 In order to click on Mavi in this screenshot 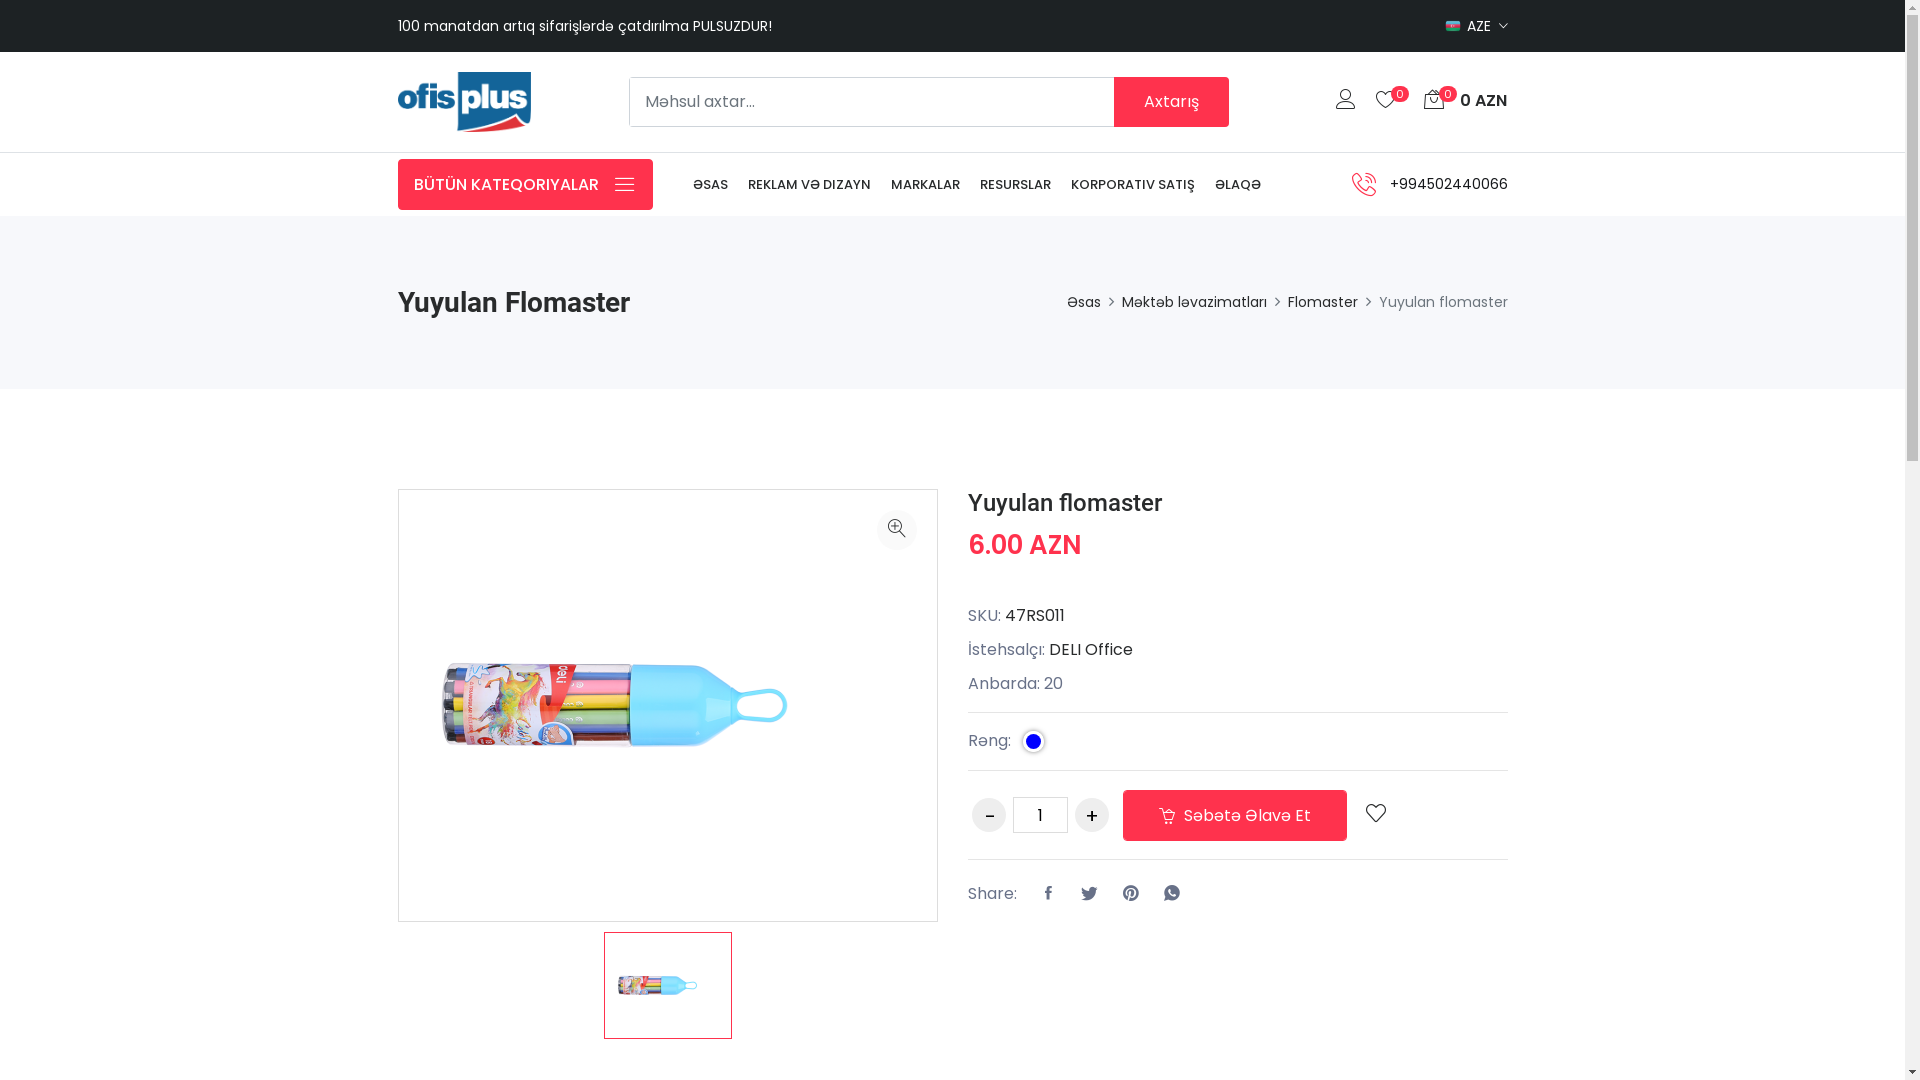, I will do `click(1034, 742)`.